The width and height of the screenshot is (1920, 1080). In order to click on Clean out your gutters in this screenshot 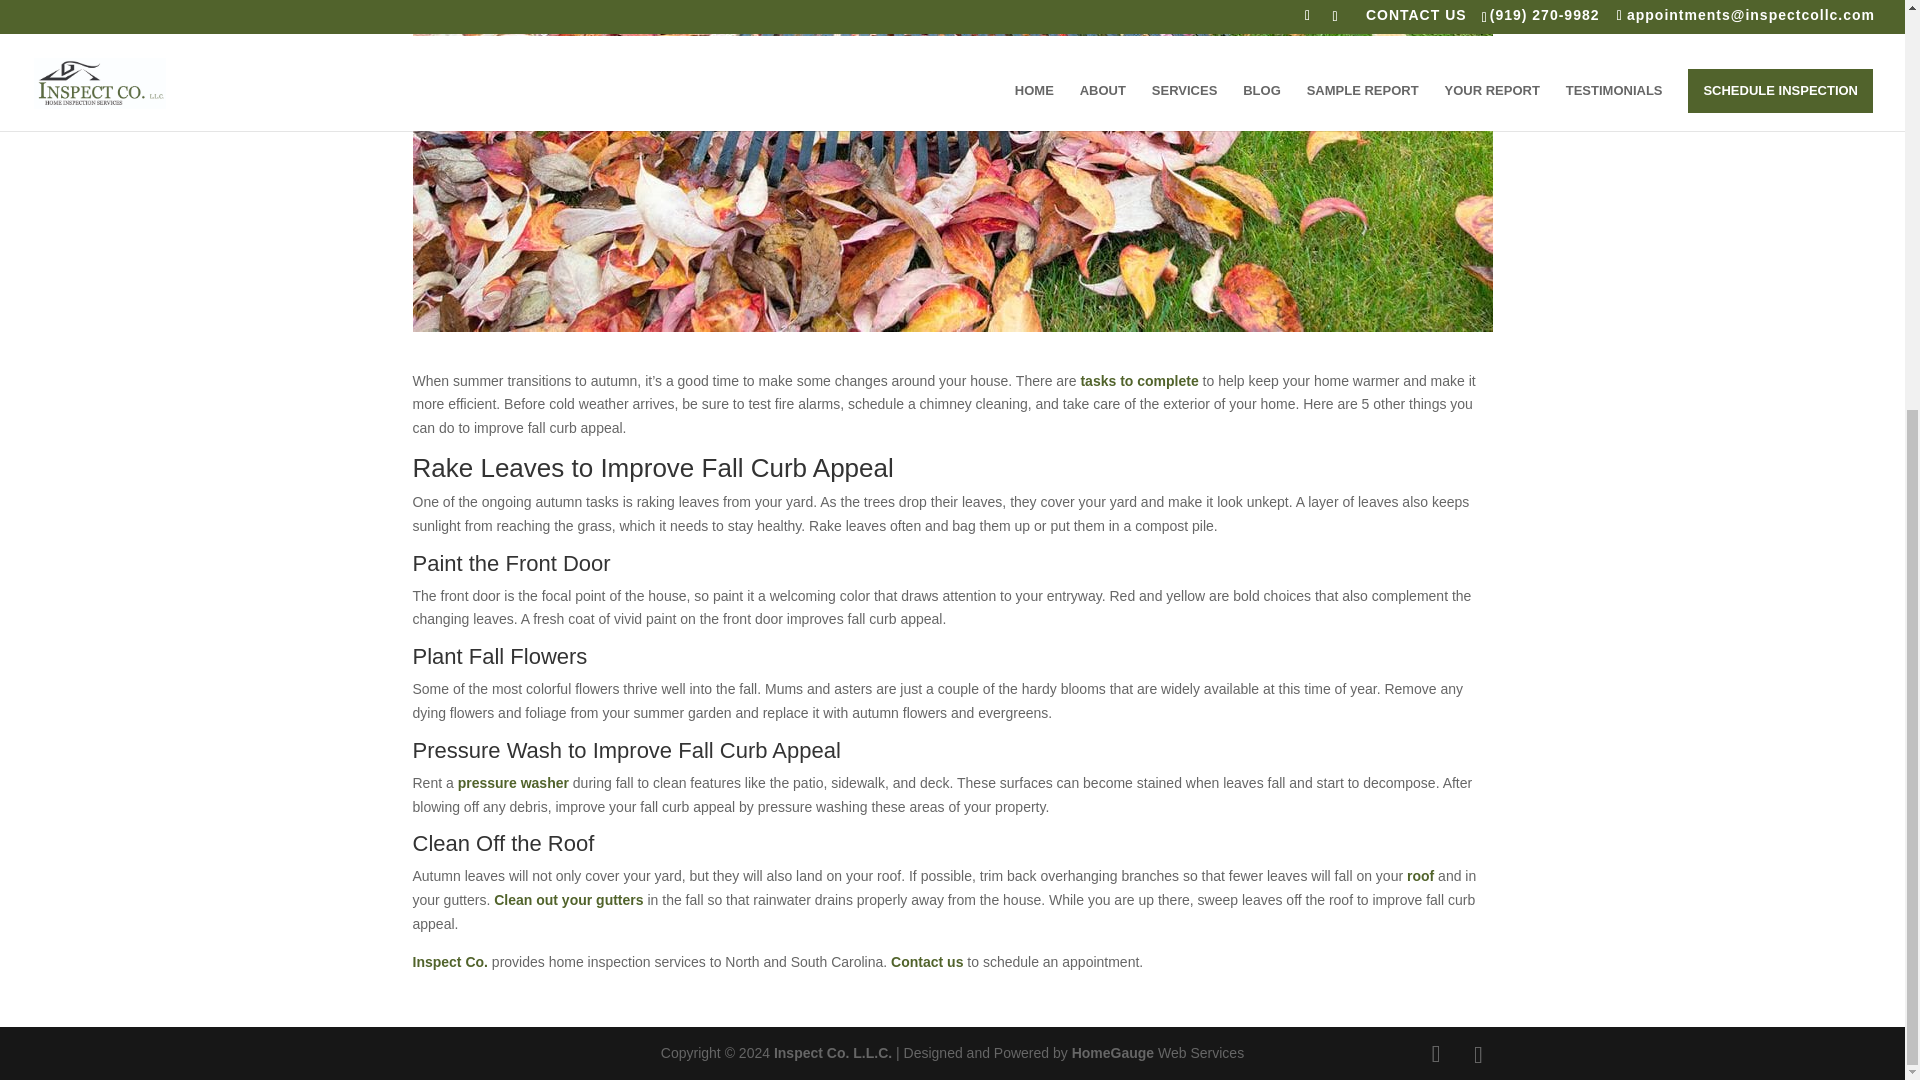, I will do `click(568, 900)`.